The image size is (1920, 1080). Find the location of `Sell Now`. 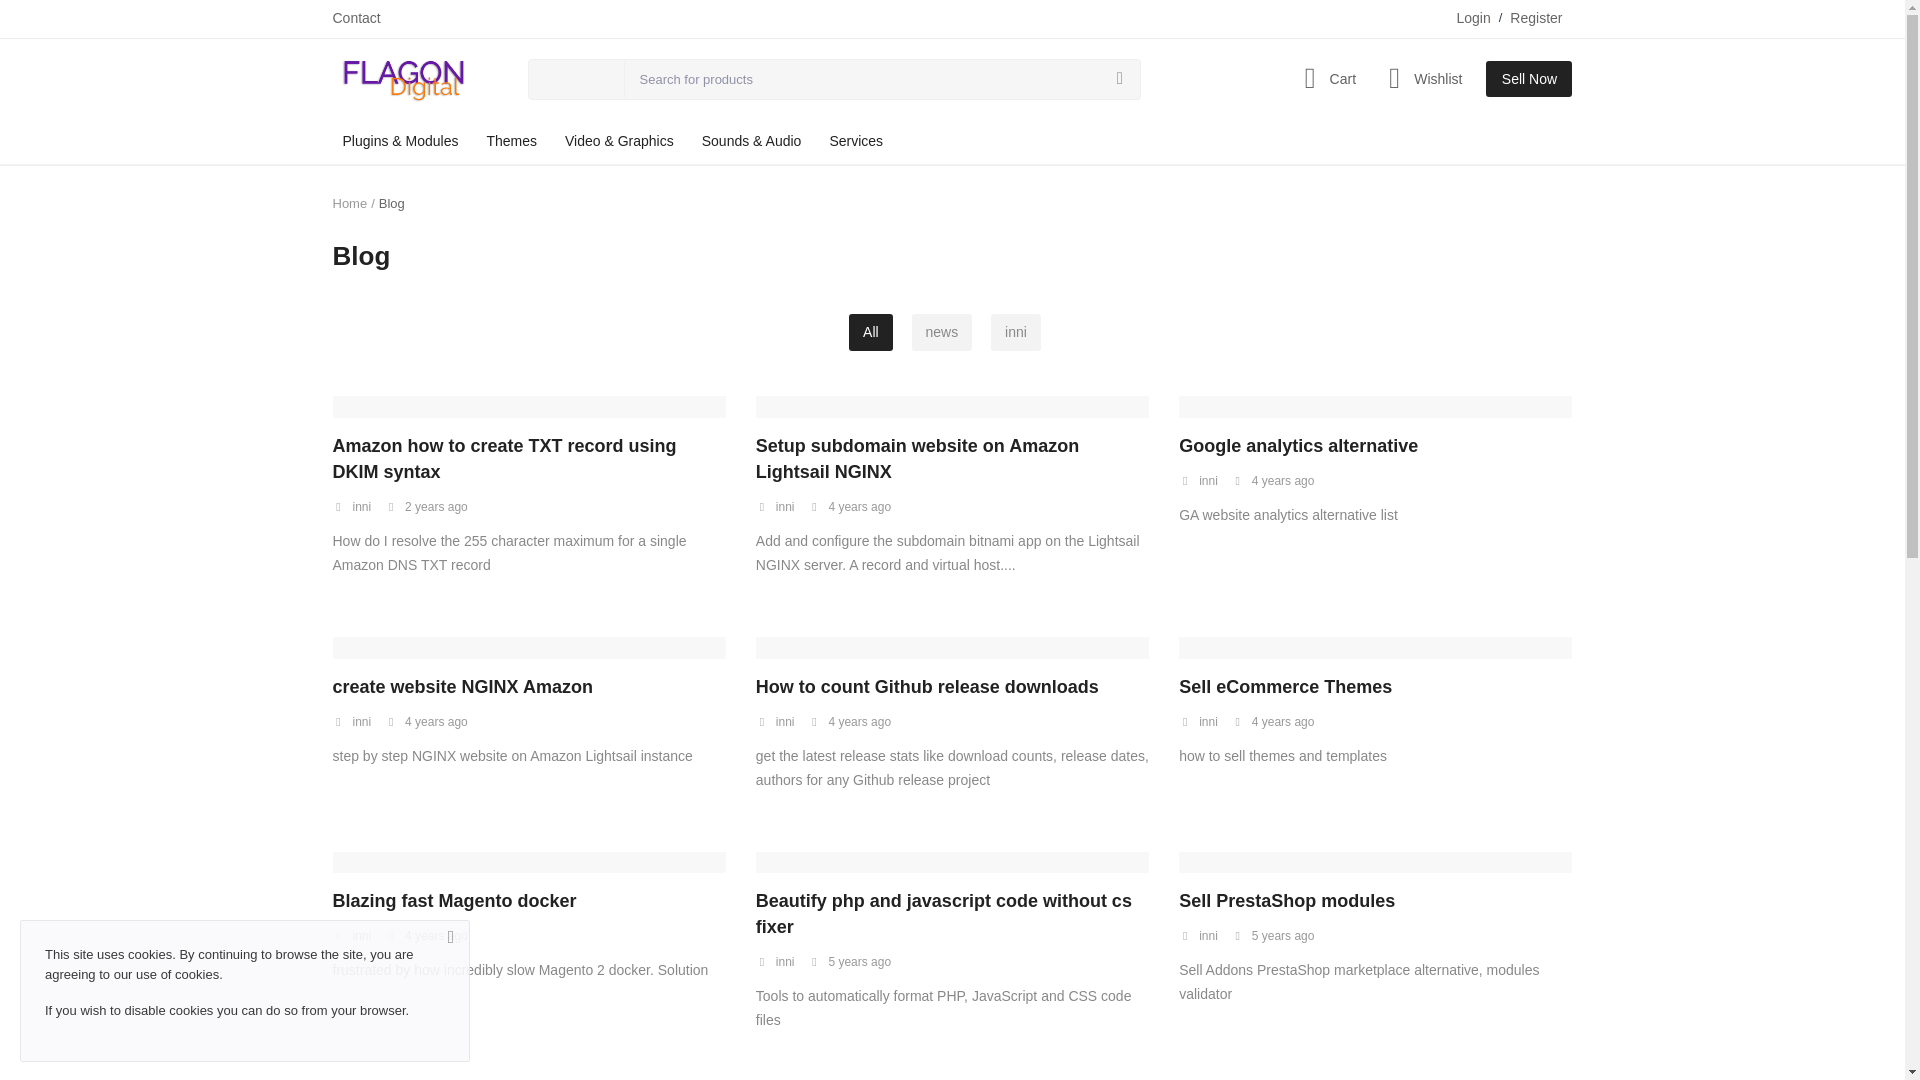

Sell Now is located at coordinates (1529, 78).